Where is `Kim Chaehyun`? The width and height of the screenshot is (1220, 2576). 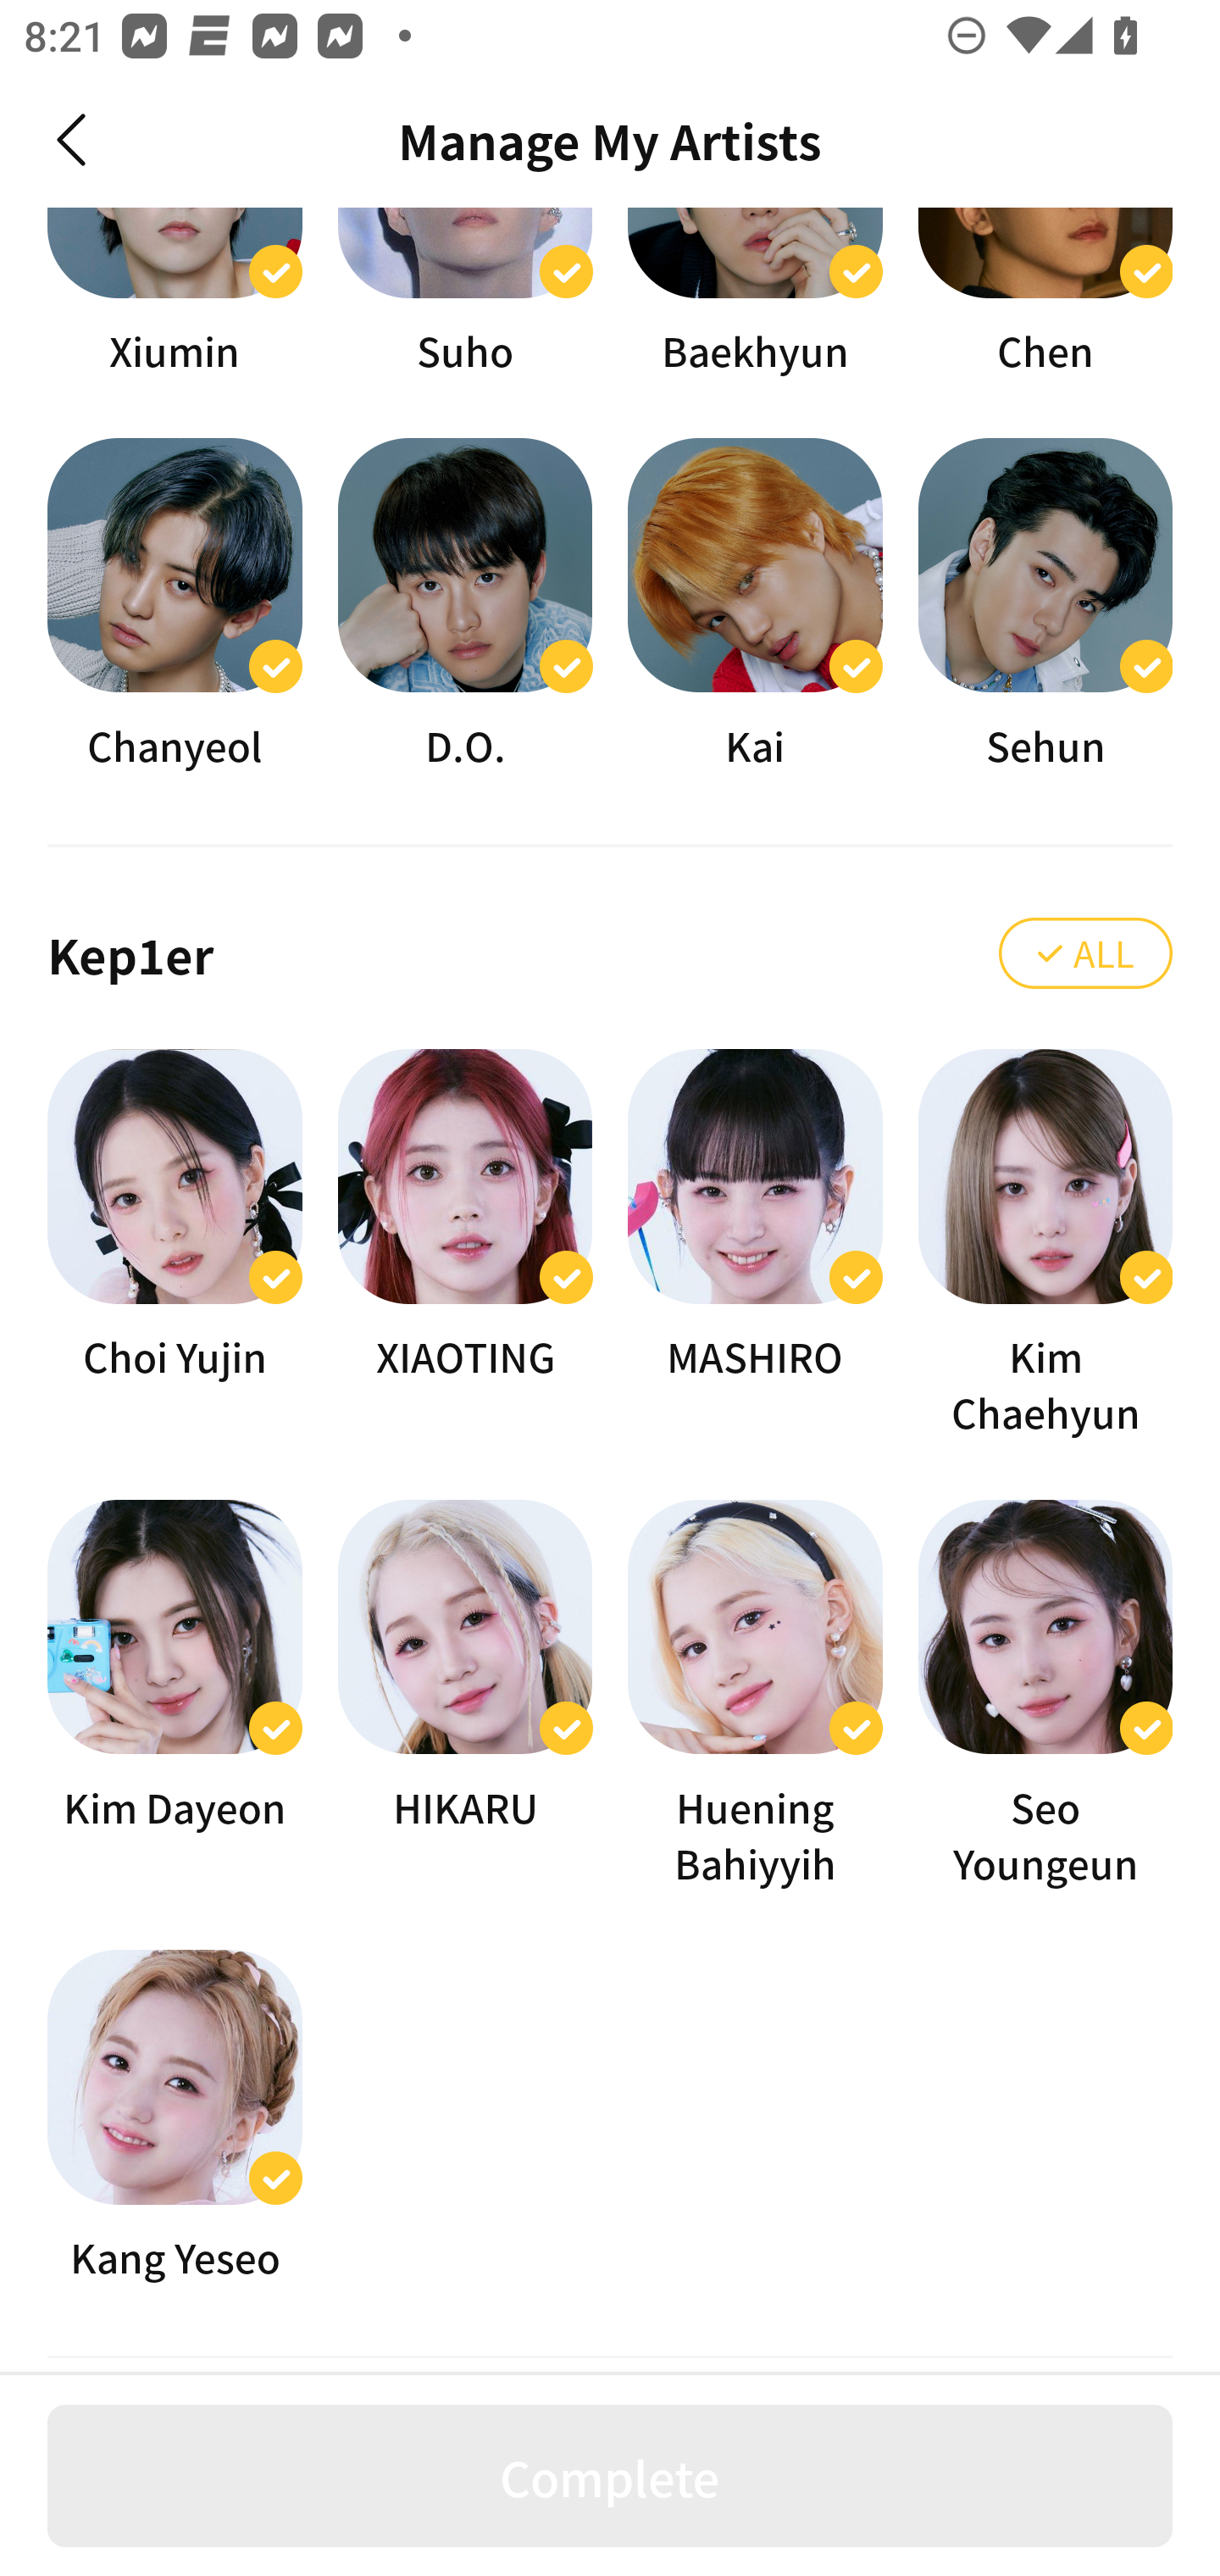
Kim Chaehyun is located at coordinates (1045, 1244).